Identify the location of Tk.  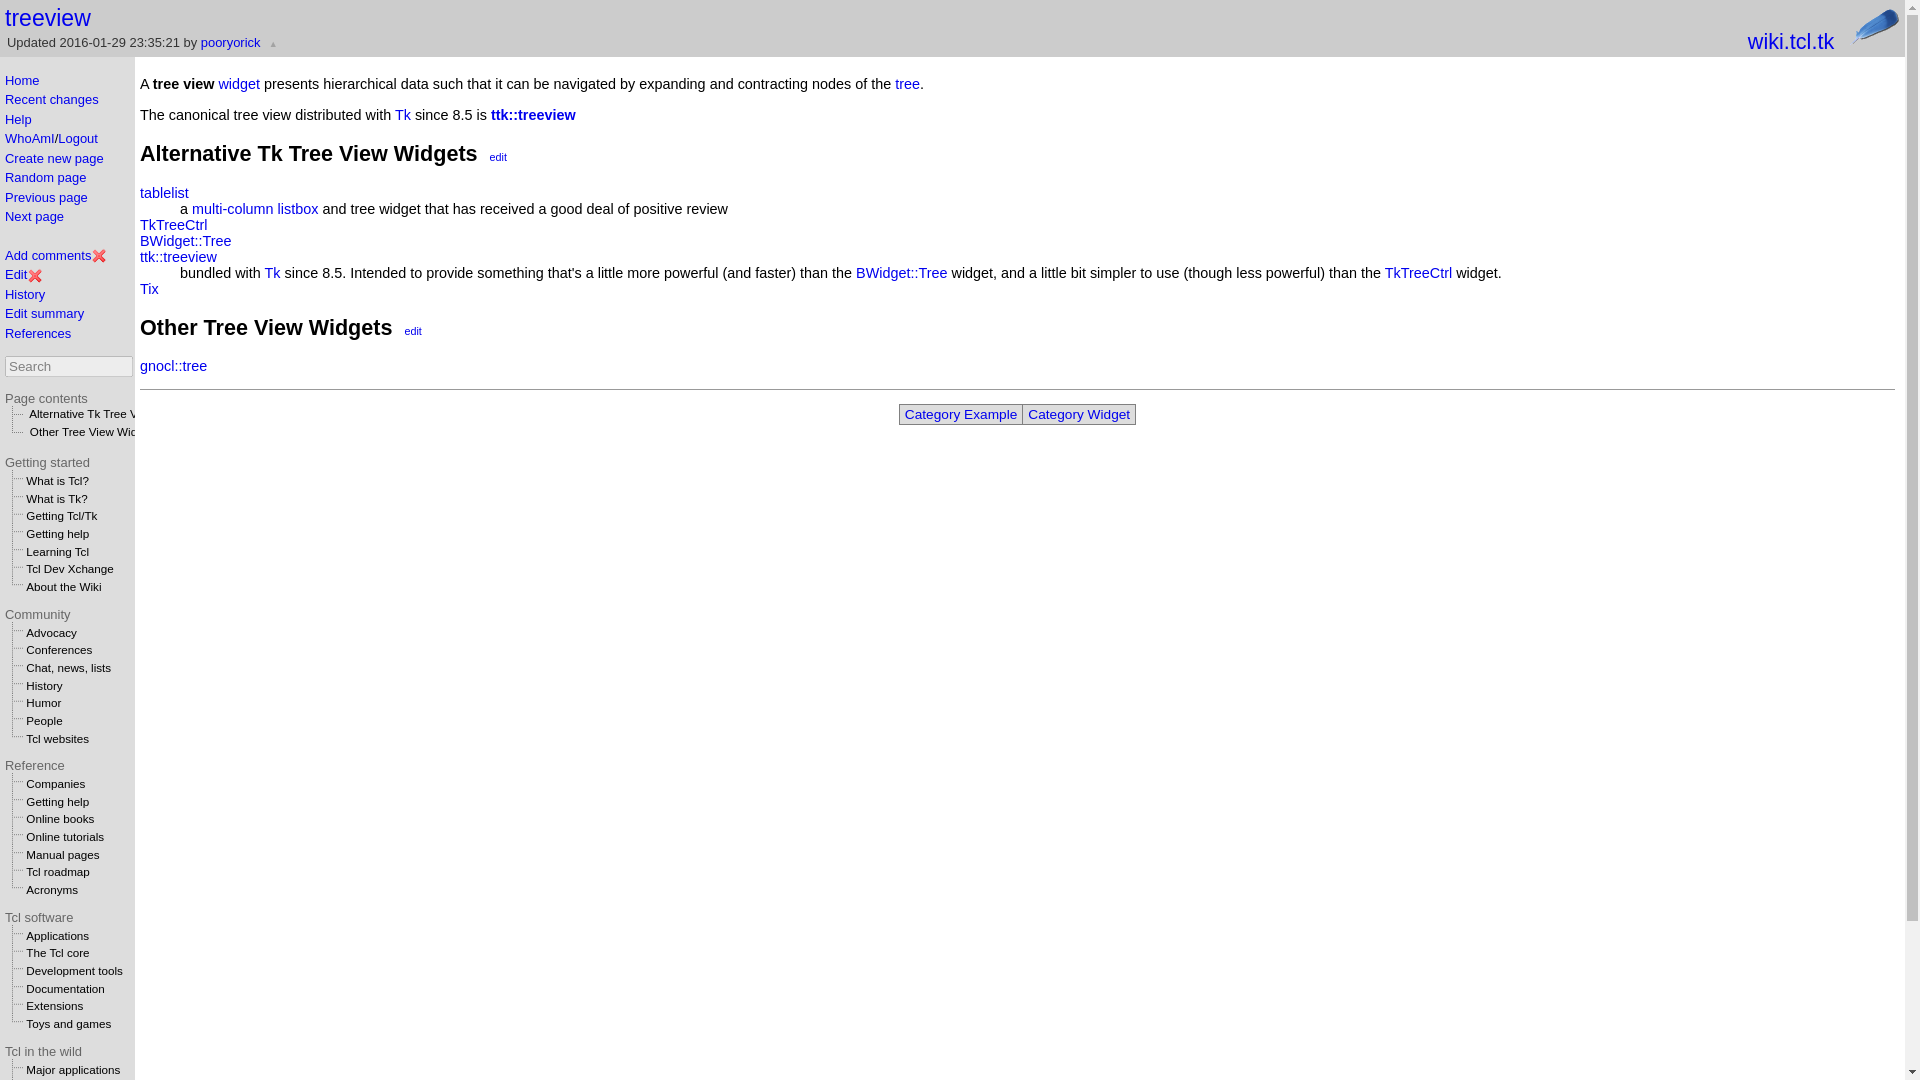
(402, 114).